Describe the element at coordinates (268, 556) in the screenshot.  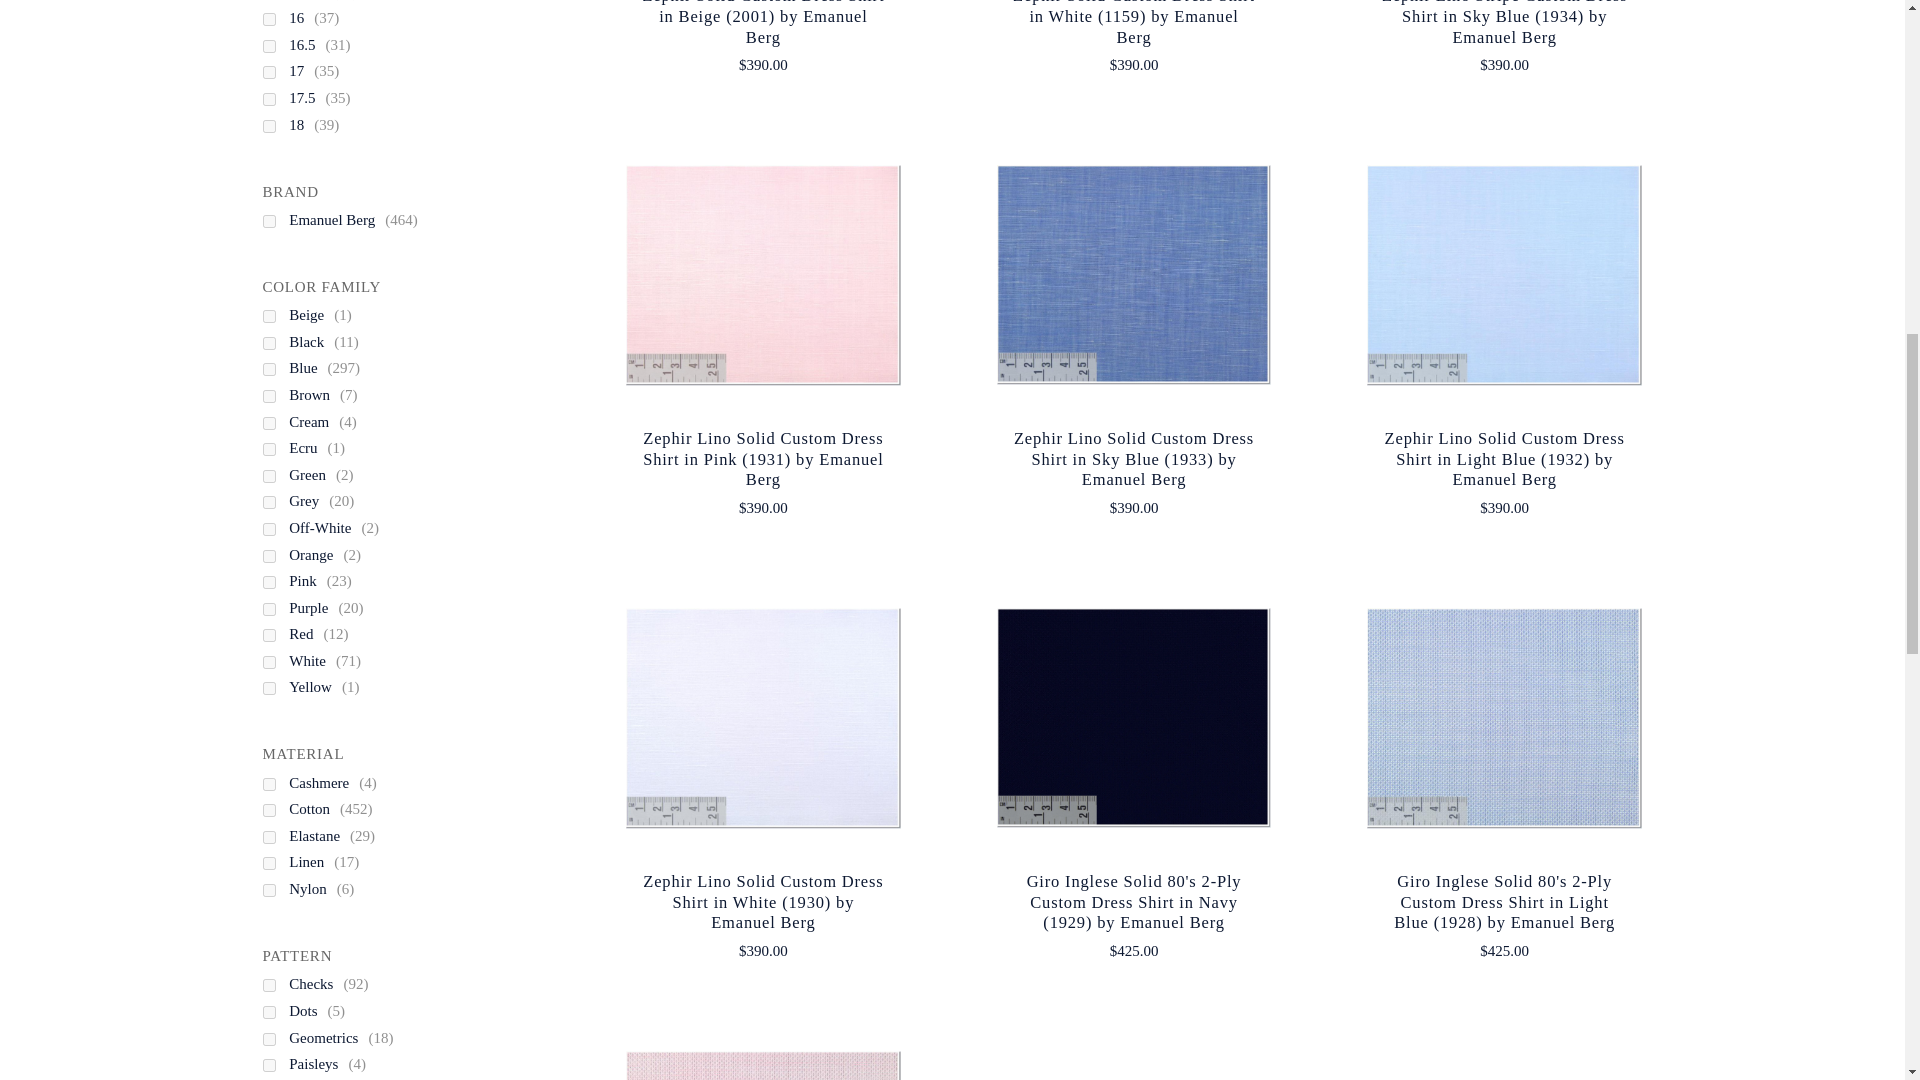
I see `on` at that location.